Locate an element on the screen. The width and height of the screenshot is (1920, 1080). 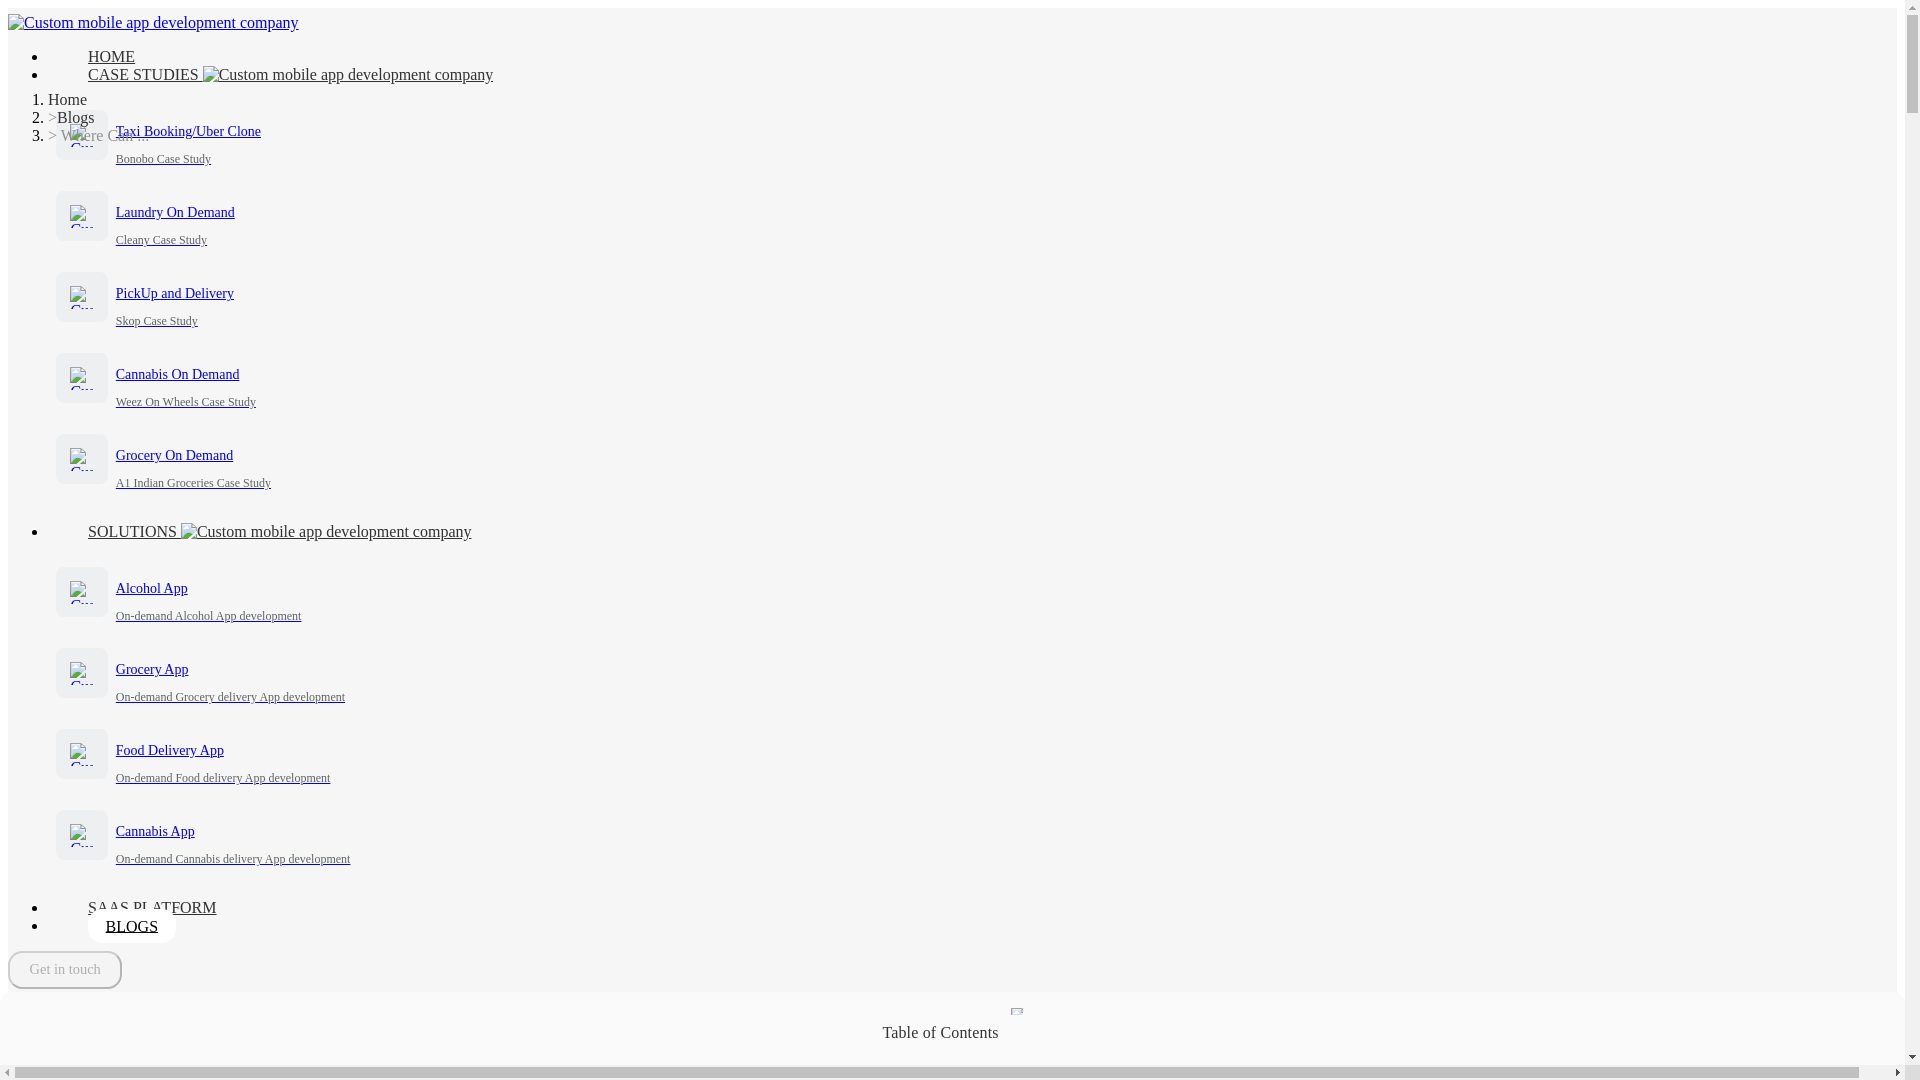
HOME is located at coordinates (152, 906).